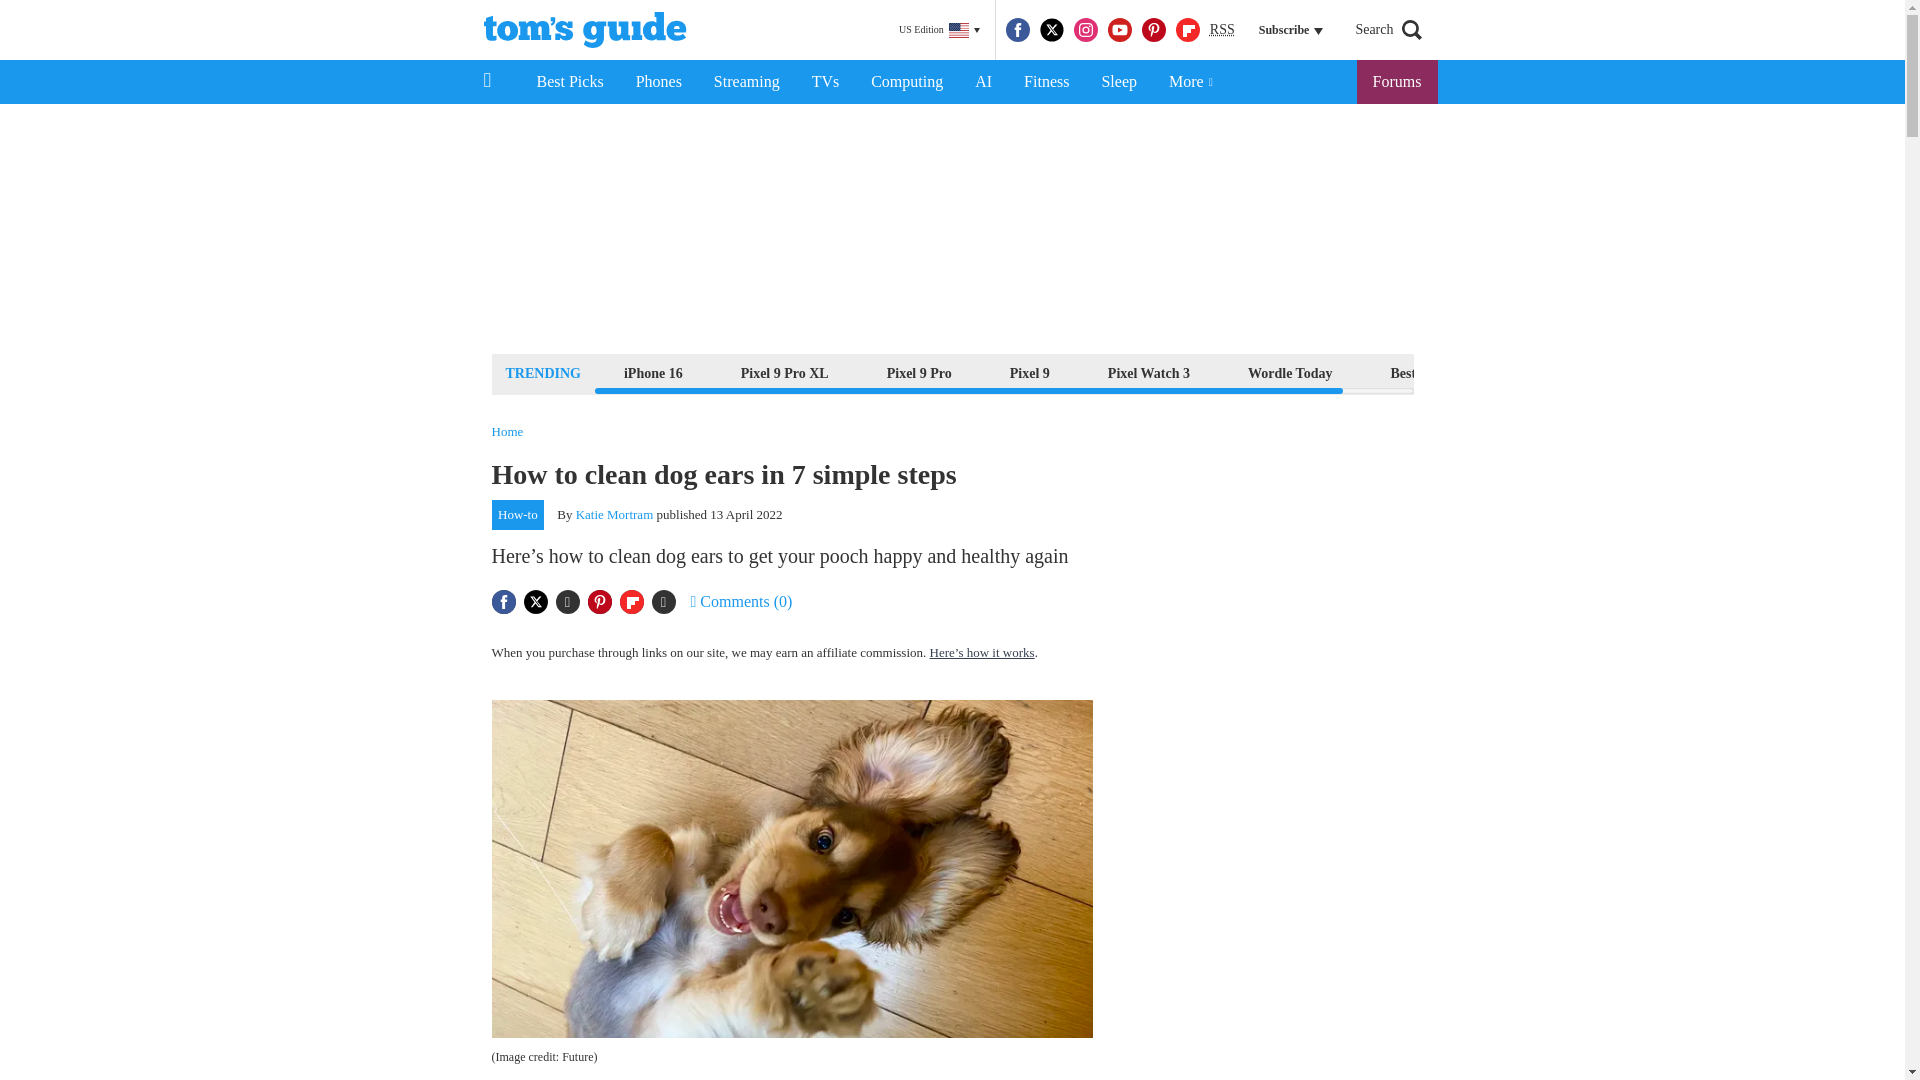  What do you see at coordinates (983, 82) in the screenshot?
I see `AI` at bounding box center [983, 82].